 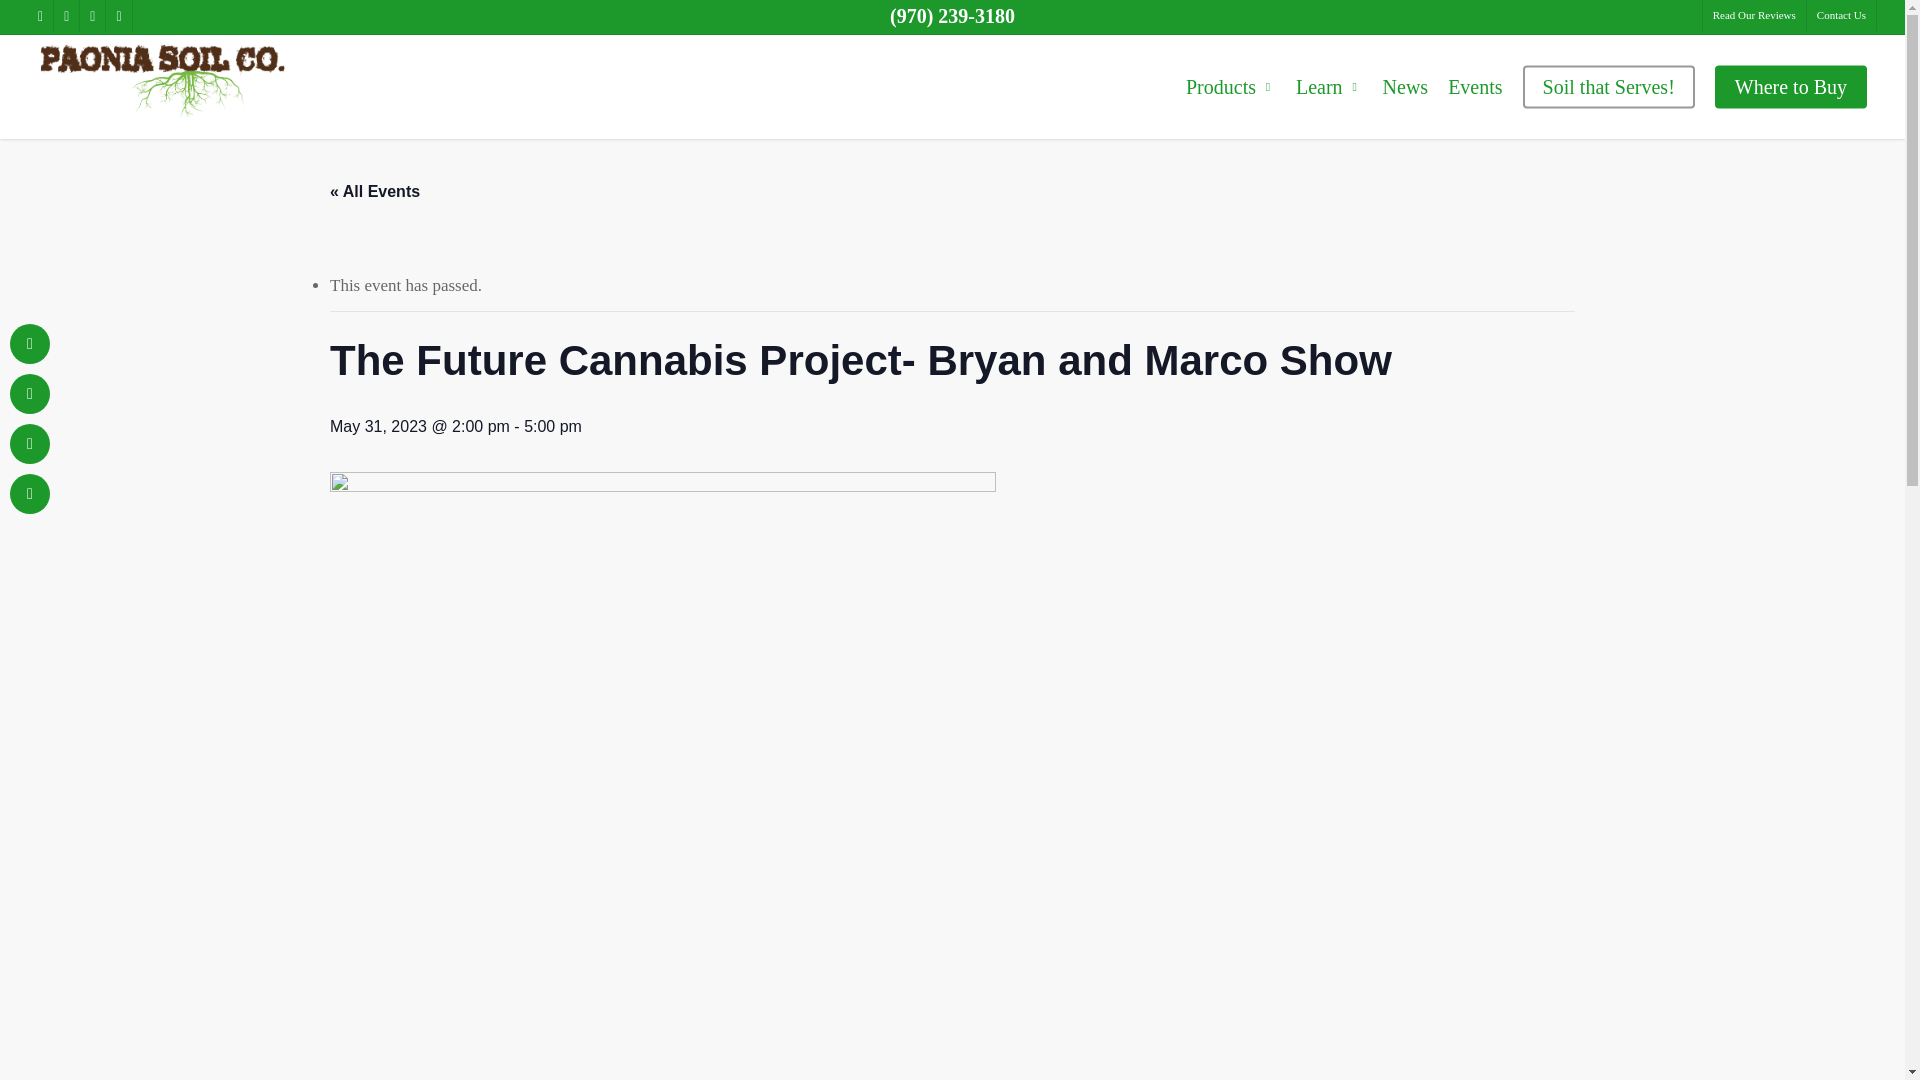 What do you see at coordinates (92, 16) in the screenshot?
I see `instagram` at bounding box center [92, 16].